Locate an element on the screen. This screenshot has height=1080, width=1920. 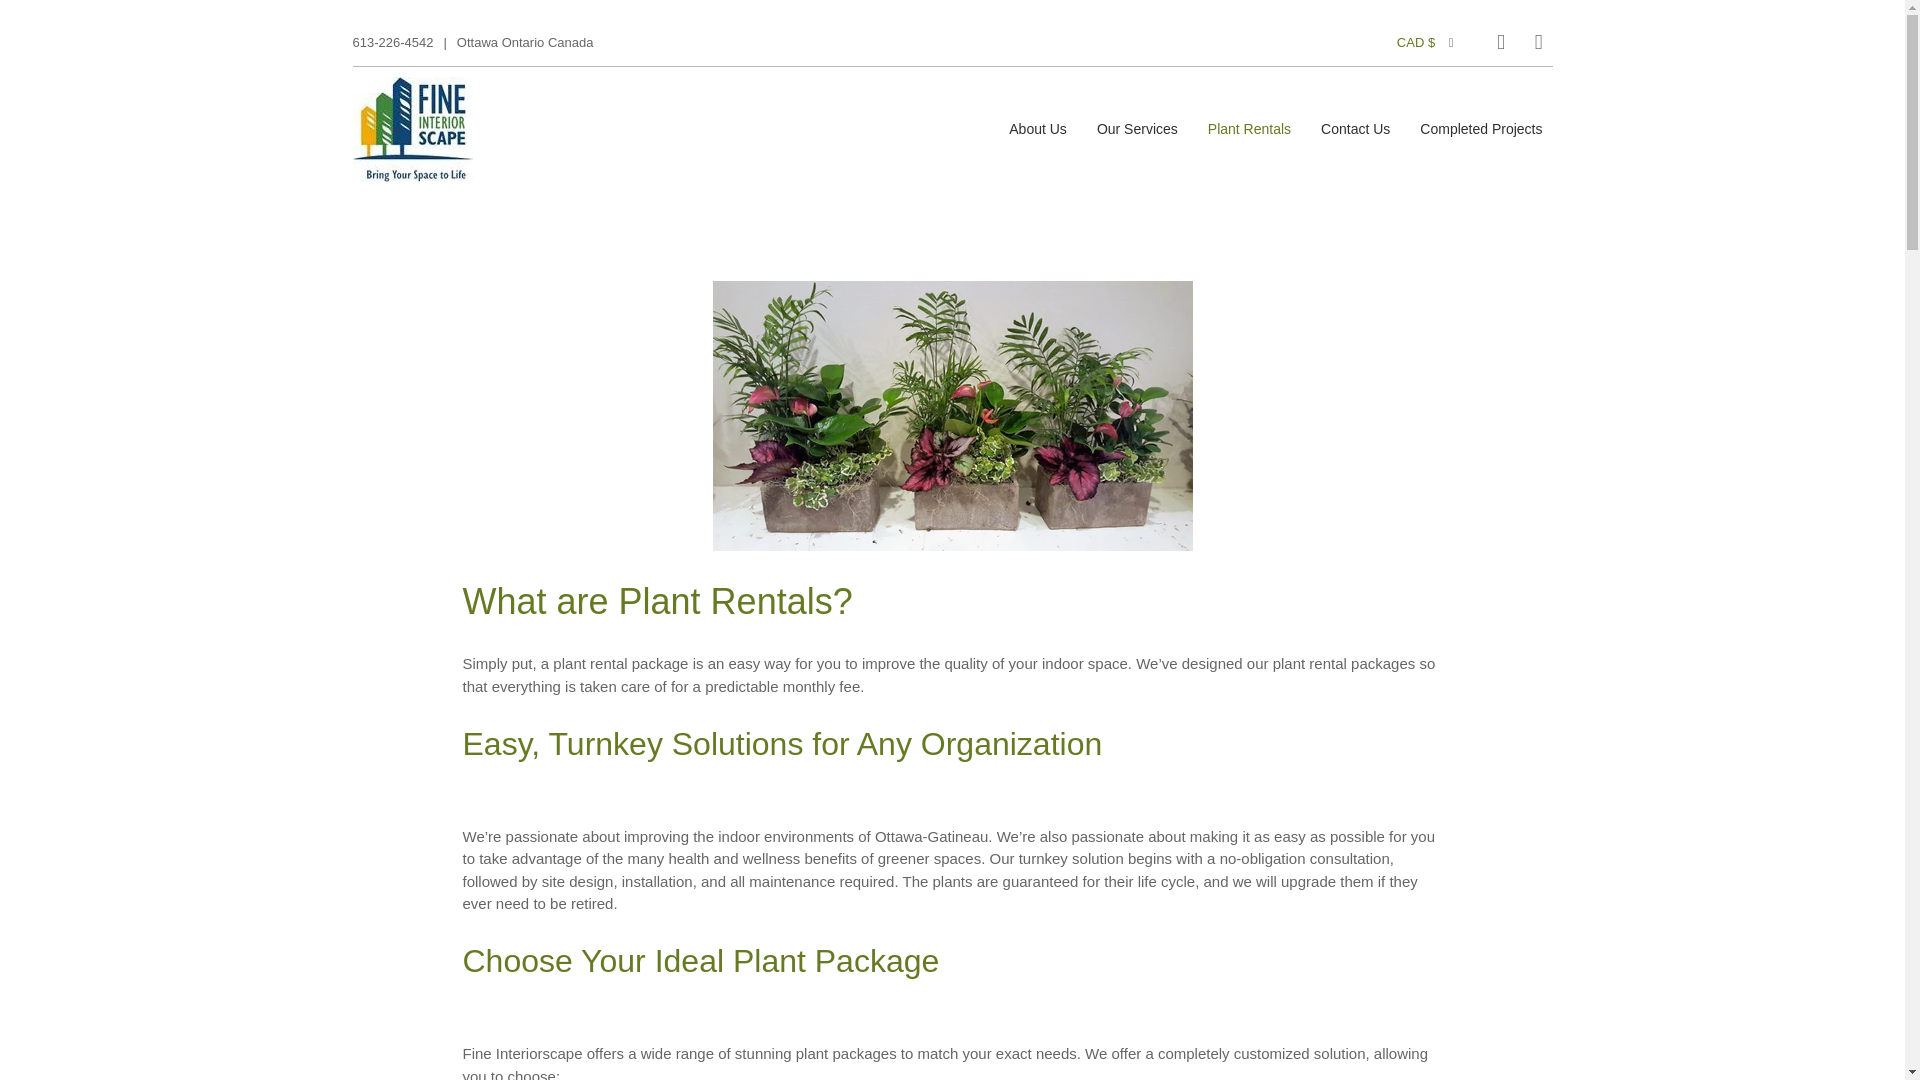
AUD is located at coordinates (1431, 313).